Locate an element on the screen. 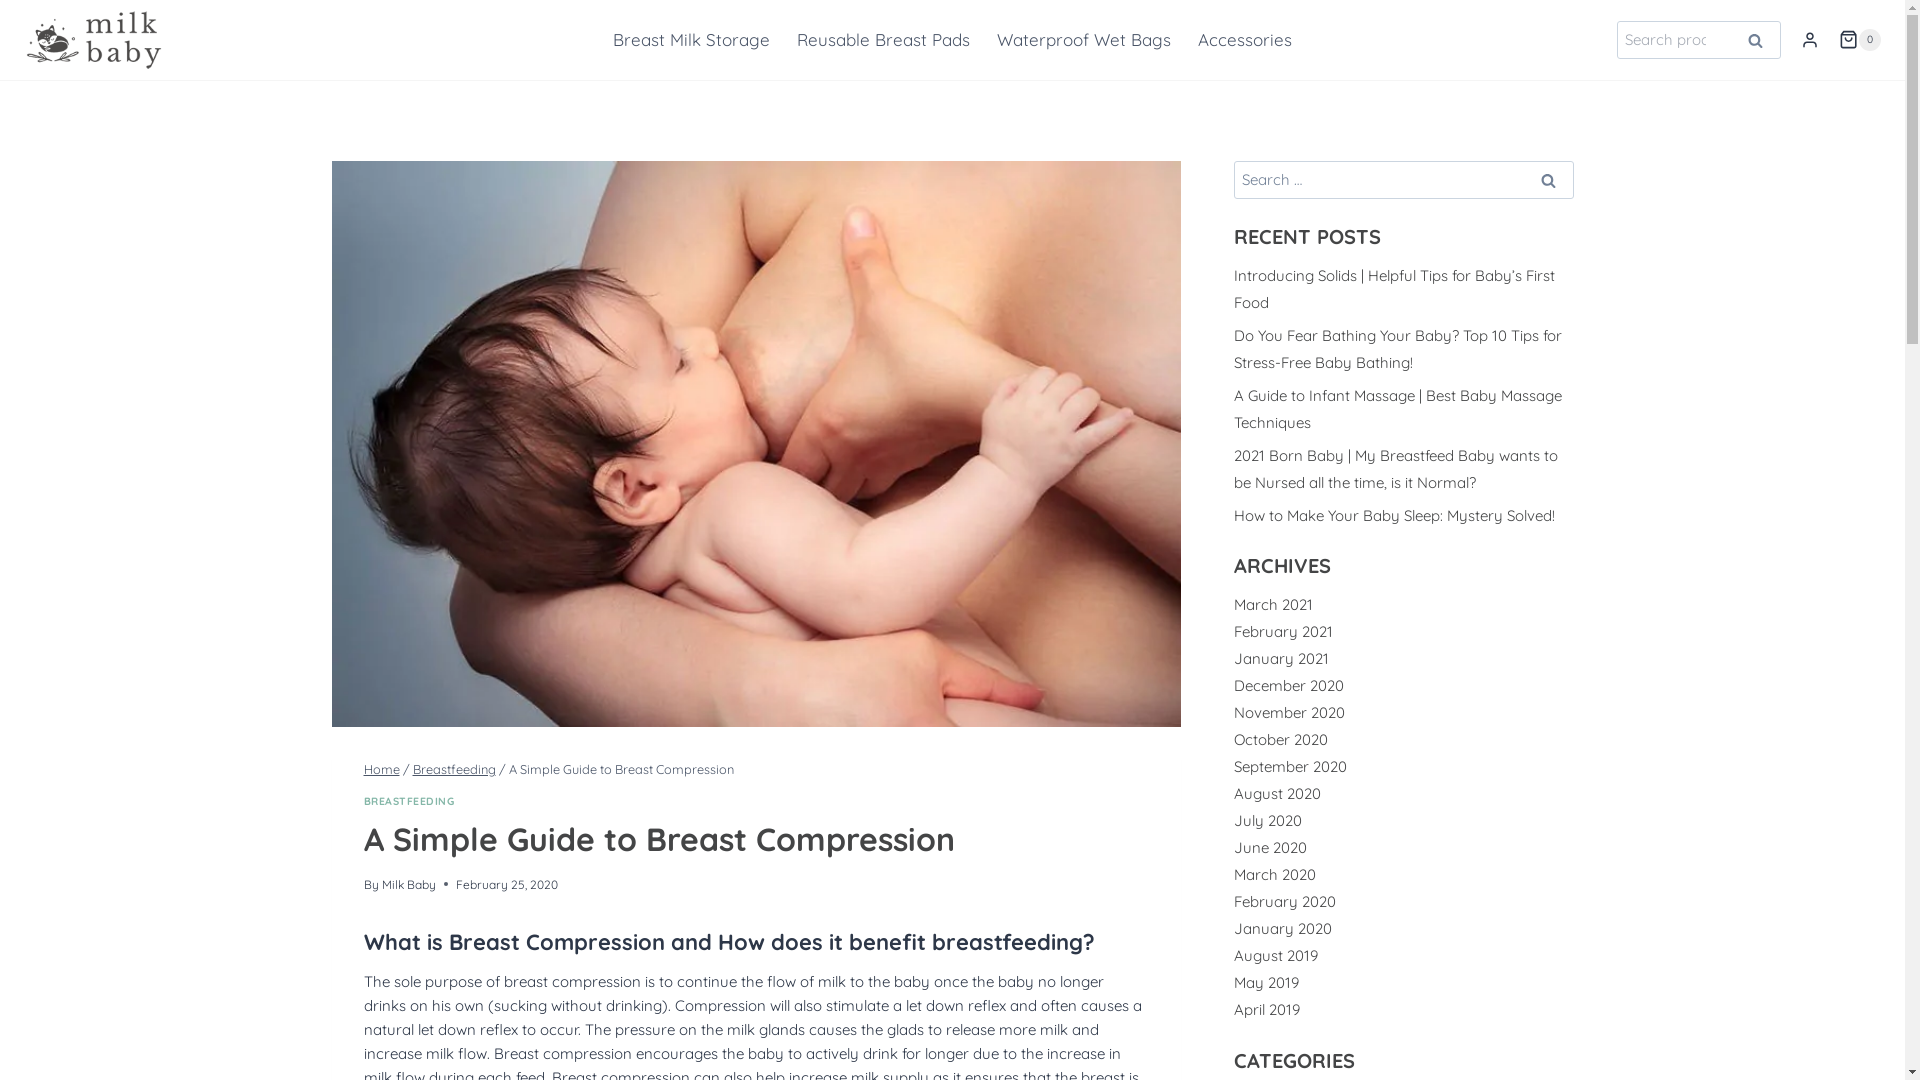 The width and height of the screenshot is (1920, 1080). February 2020 is located at coordinates (1285, 902).